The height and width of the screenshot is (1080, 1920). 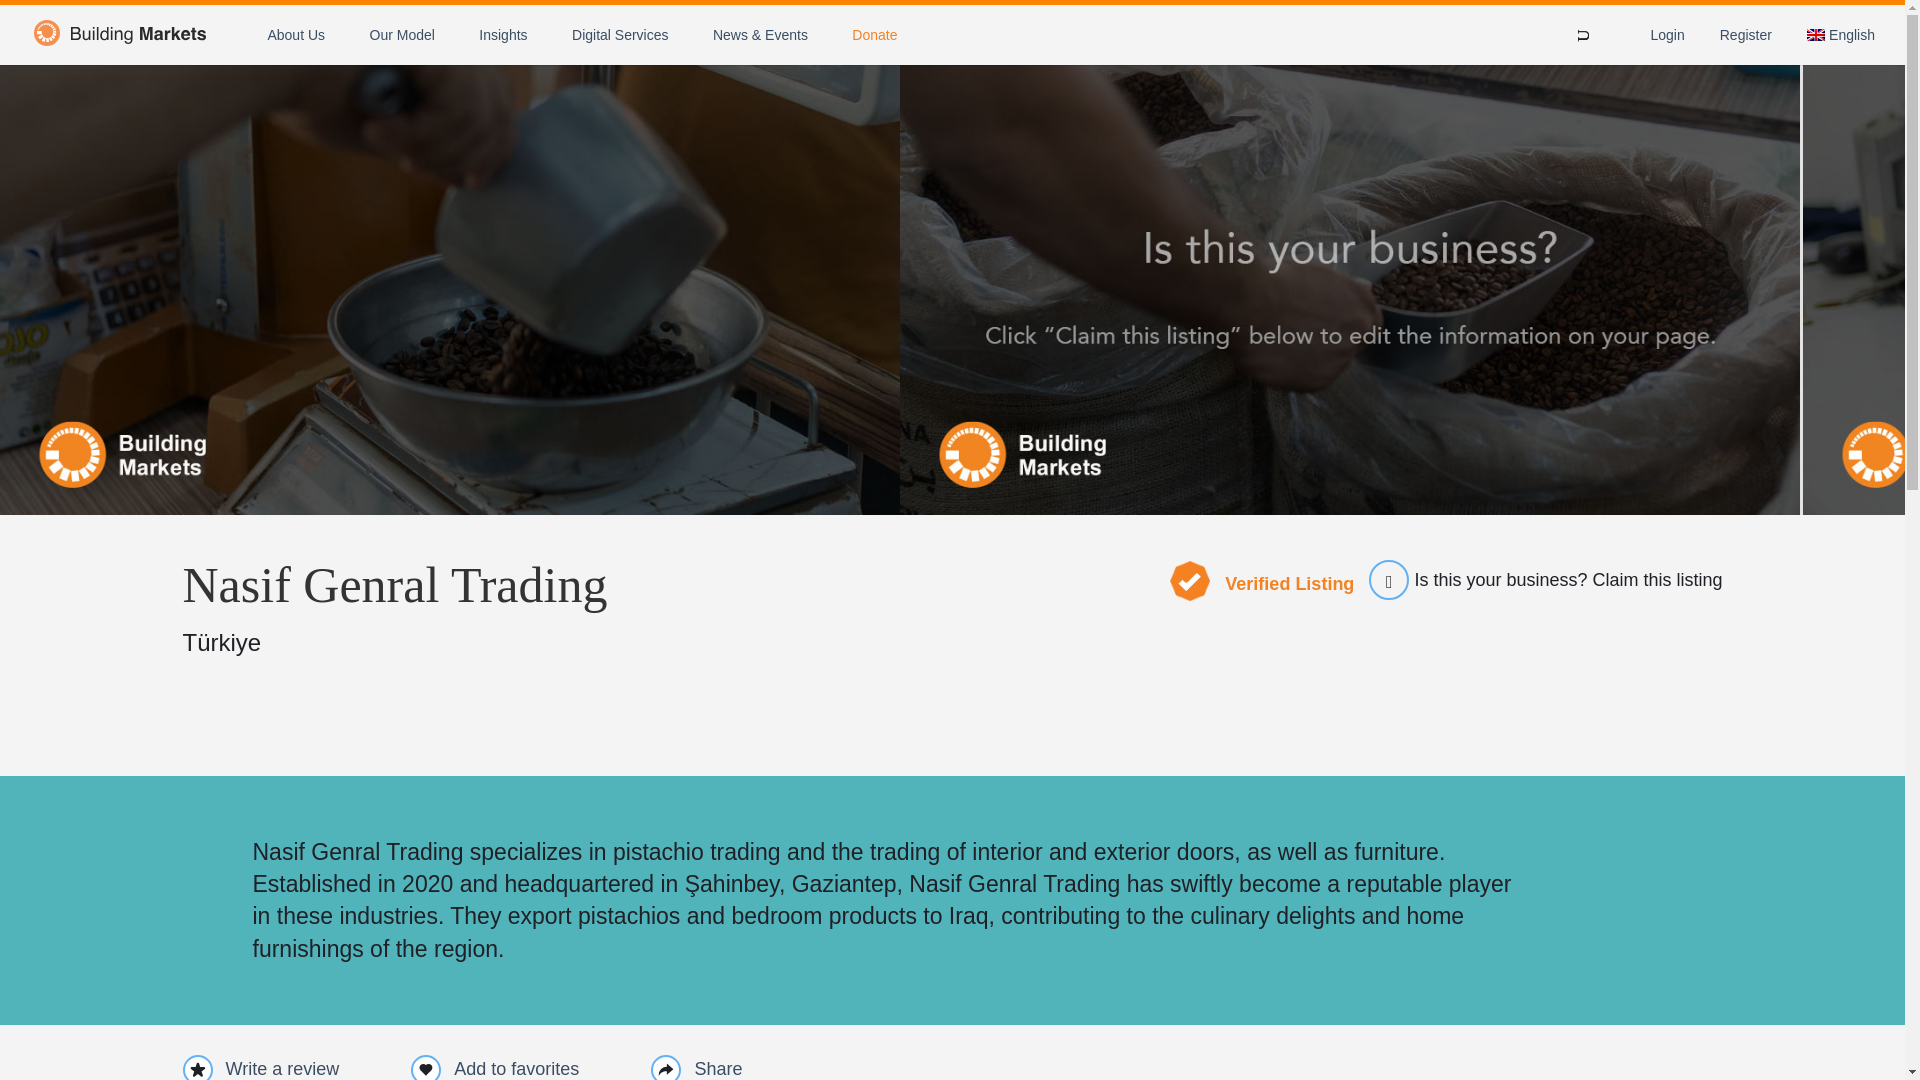 What do you see at coordinates (696, 1068) in the screenshot?
I see `Share` at bounding box center [696, 1068].